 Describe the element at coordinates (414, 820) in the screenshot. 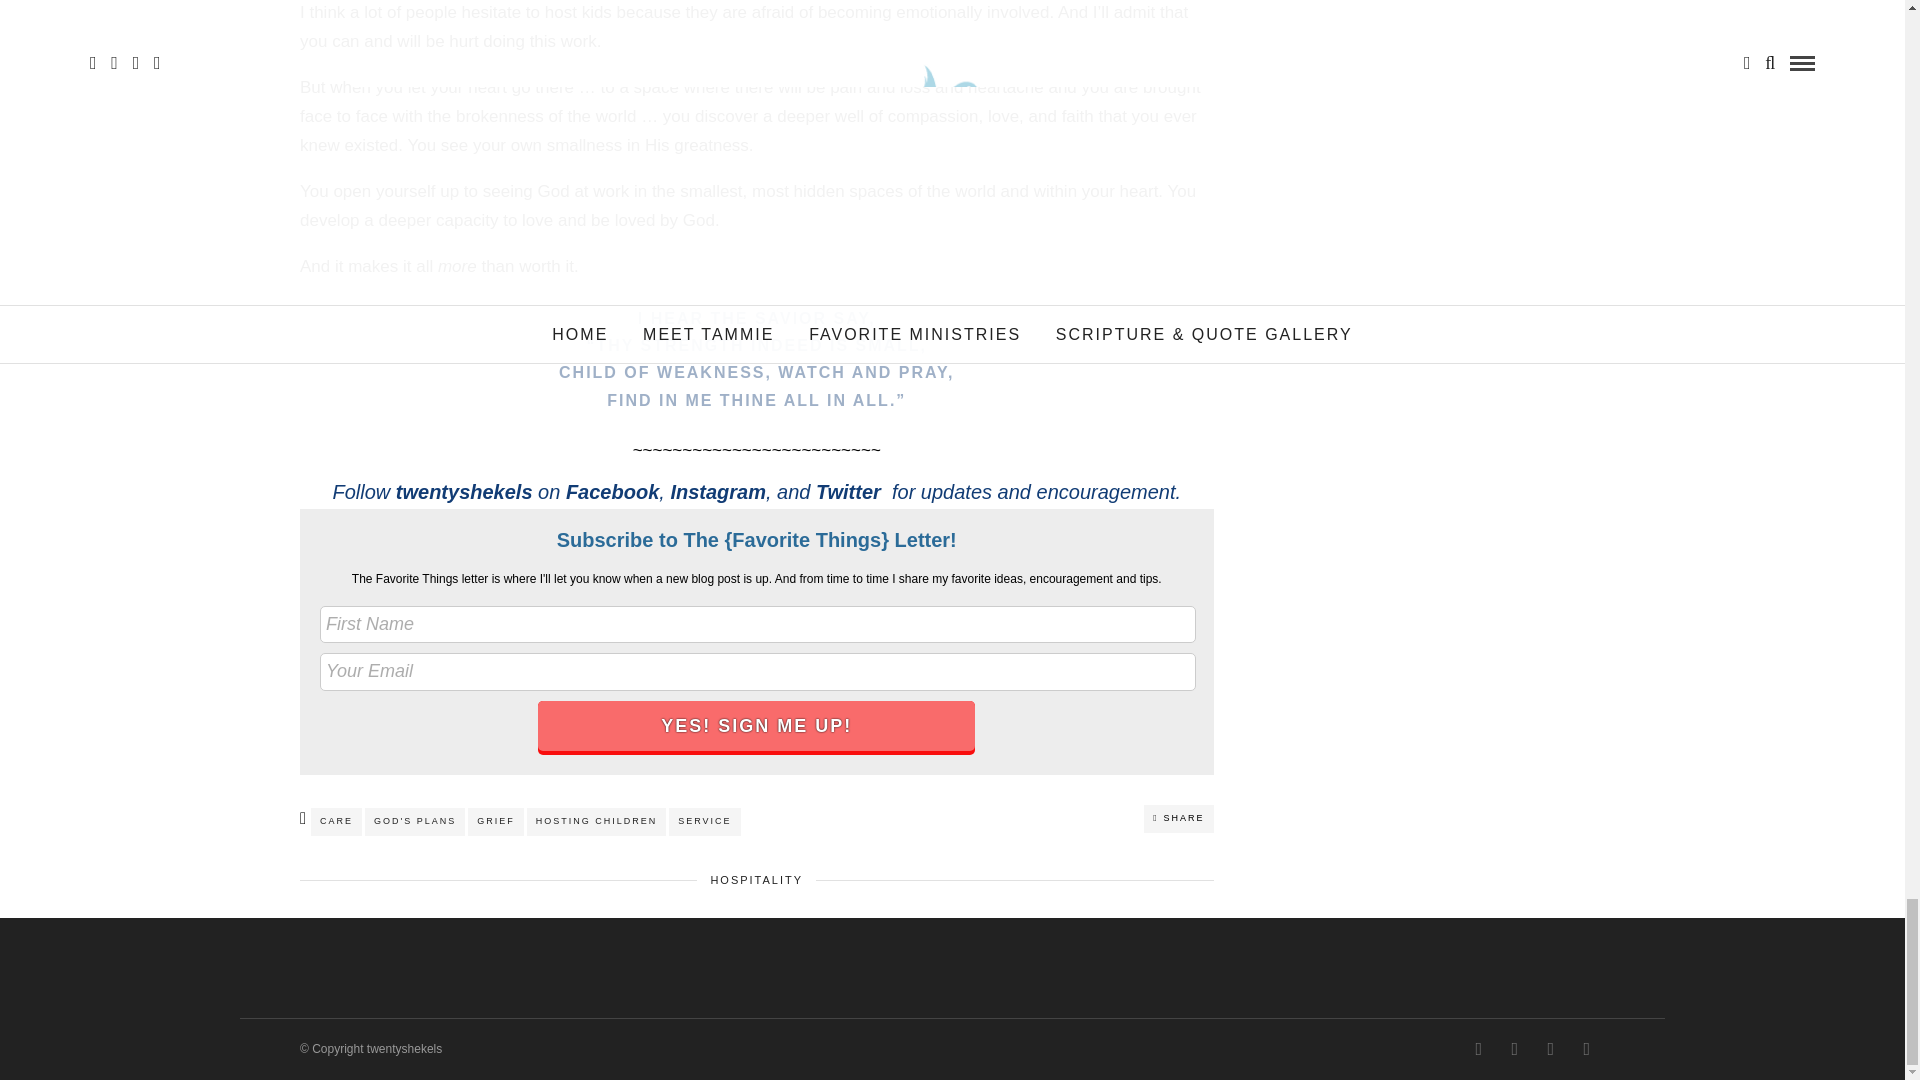

I see `GOD'S PLANS` at that location.